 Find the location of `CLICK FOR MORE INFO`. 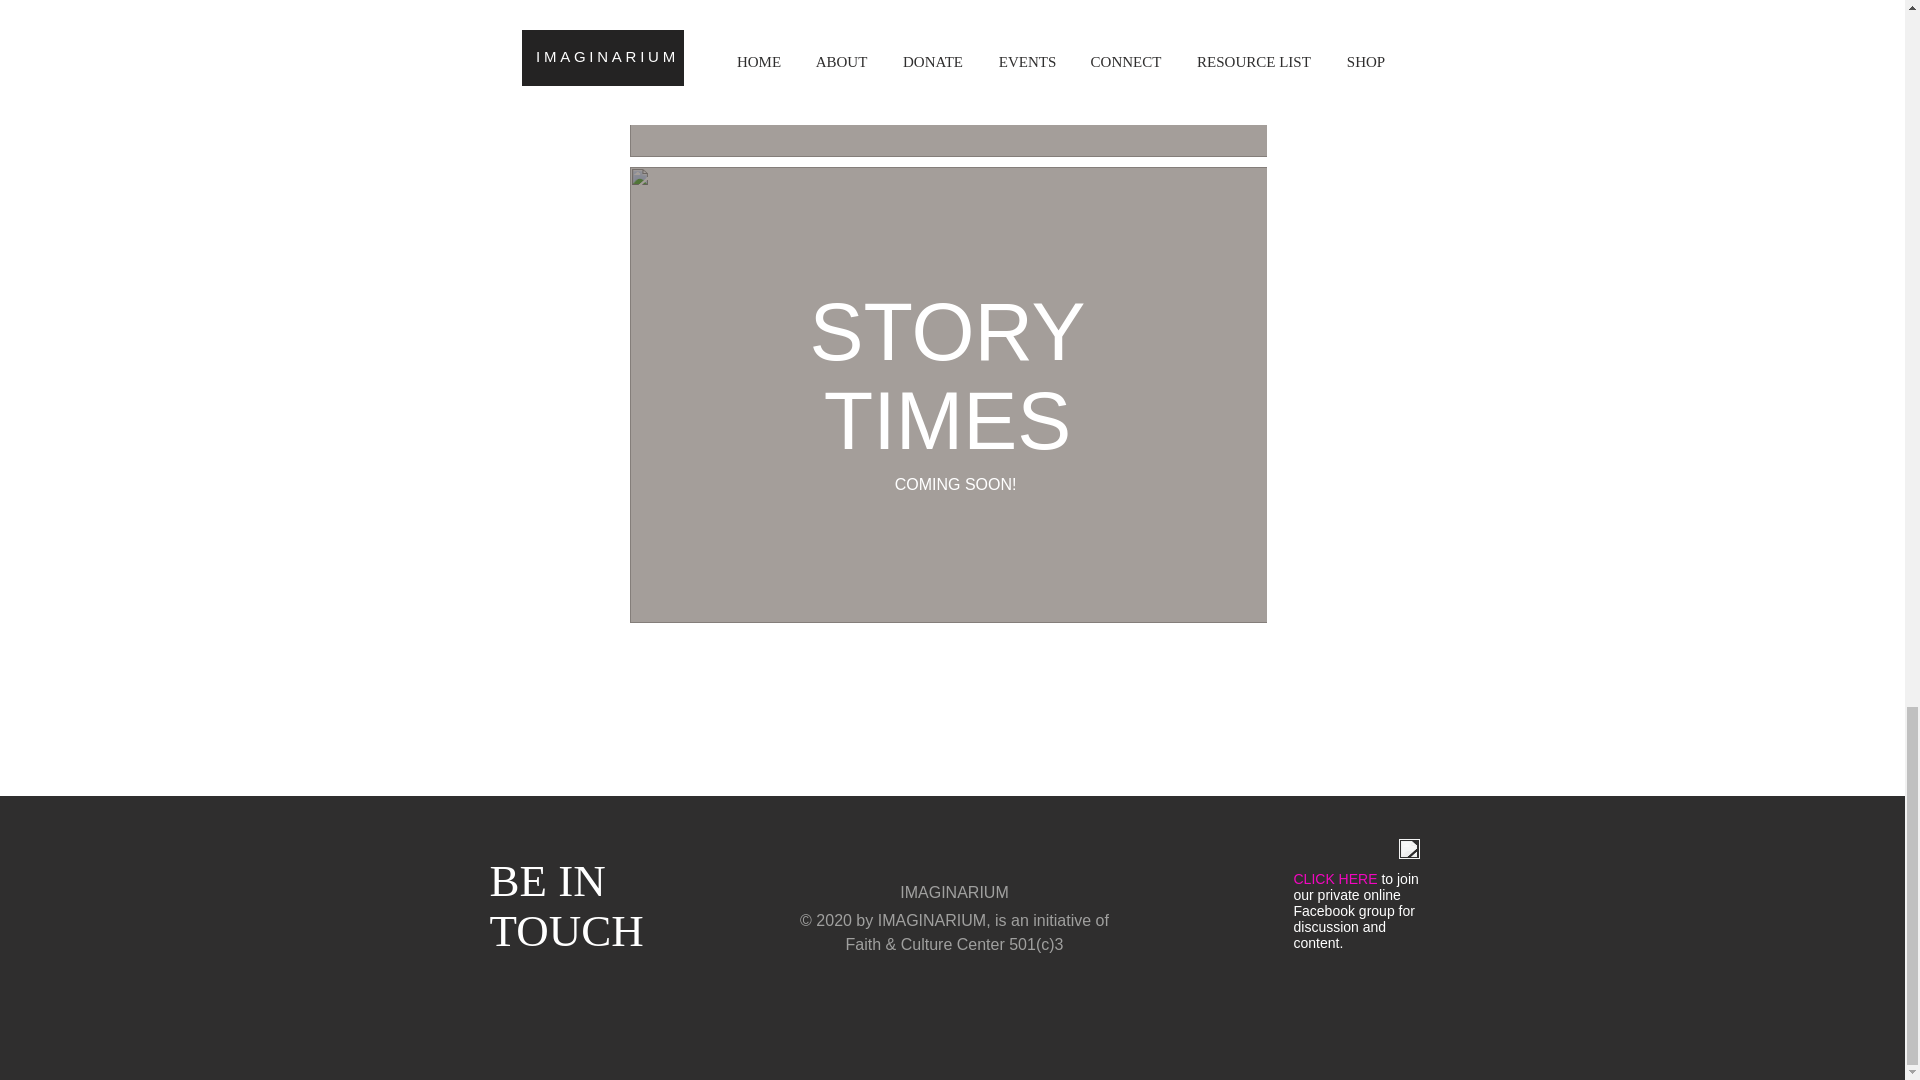

CLICK FOR MORE INFO is located at coordinates (1336, 878).